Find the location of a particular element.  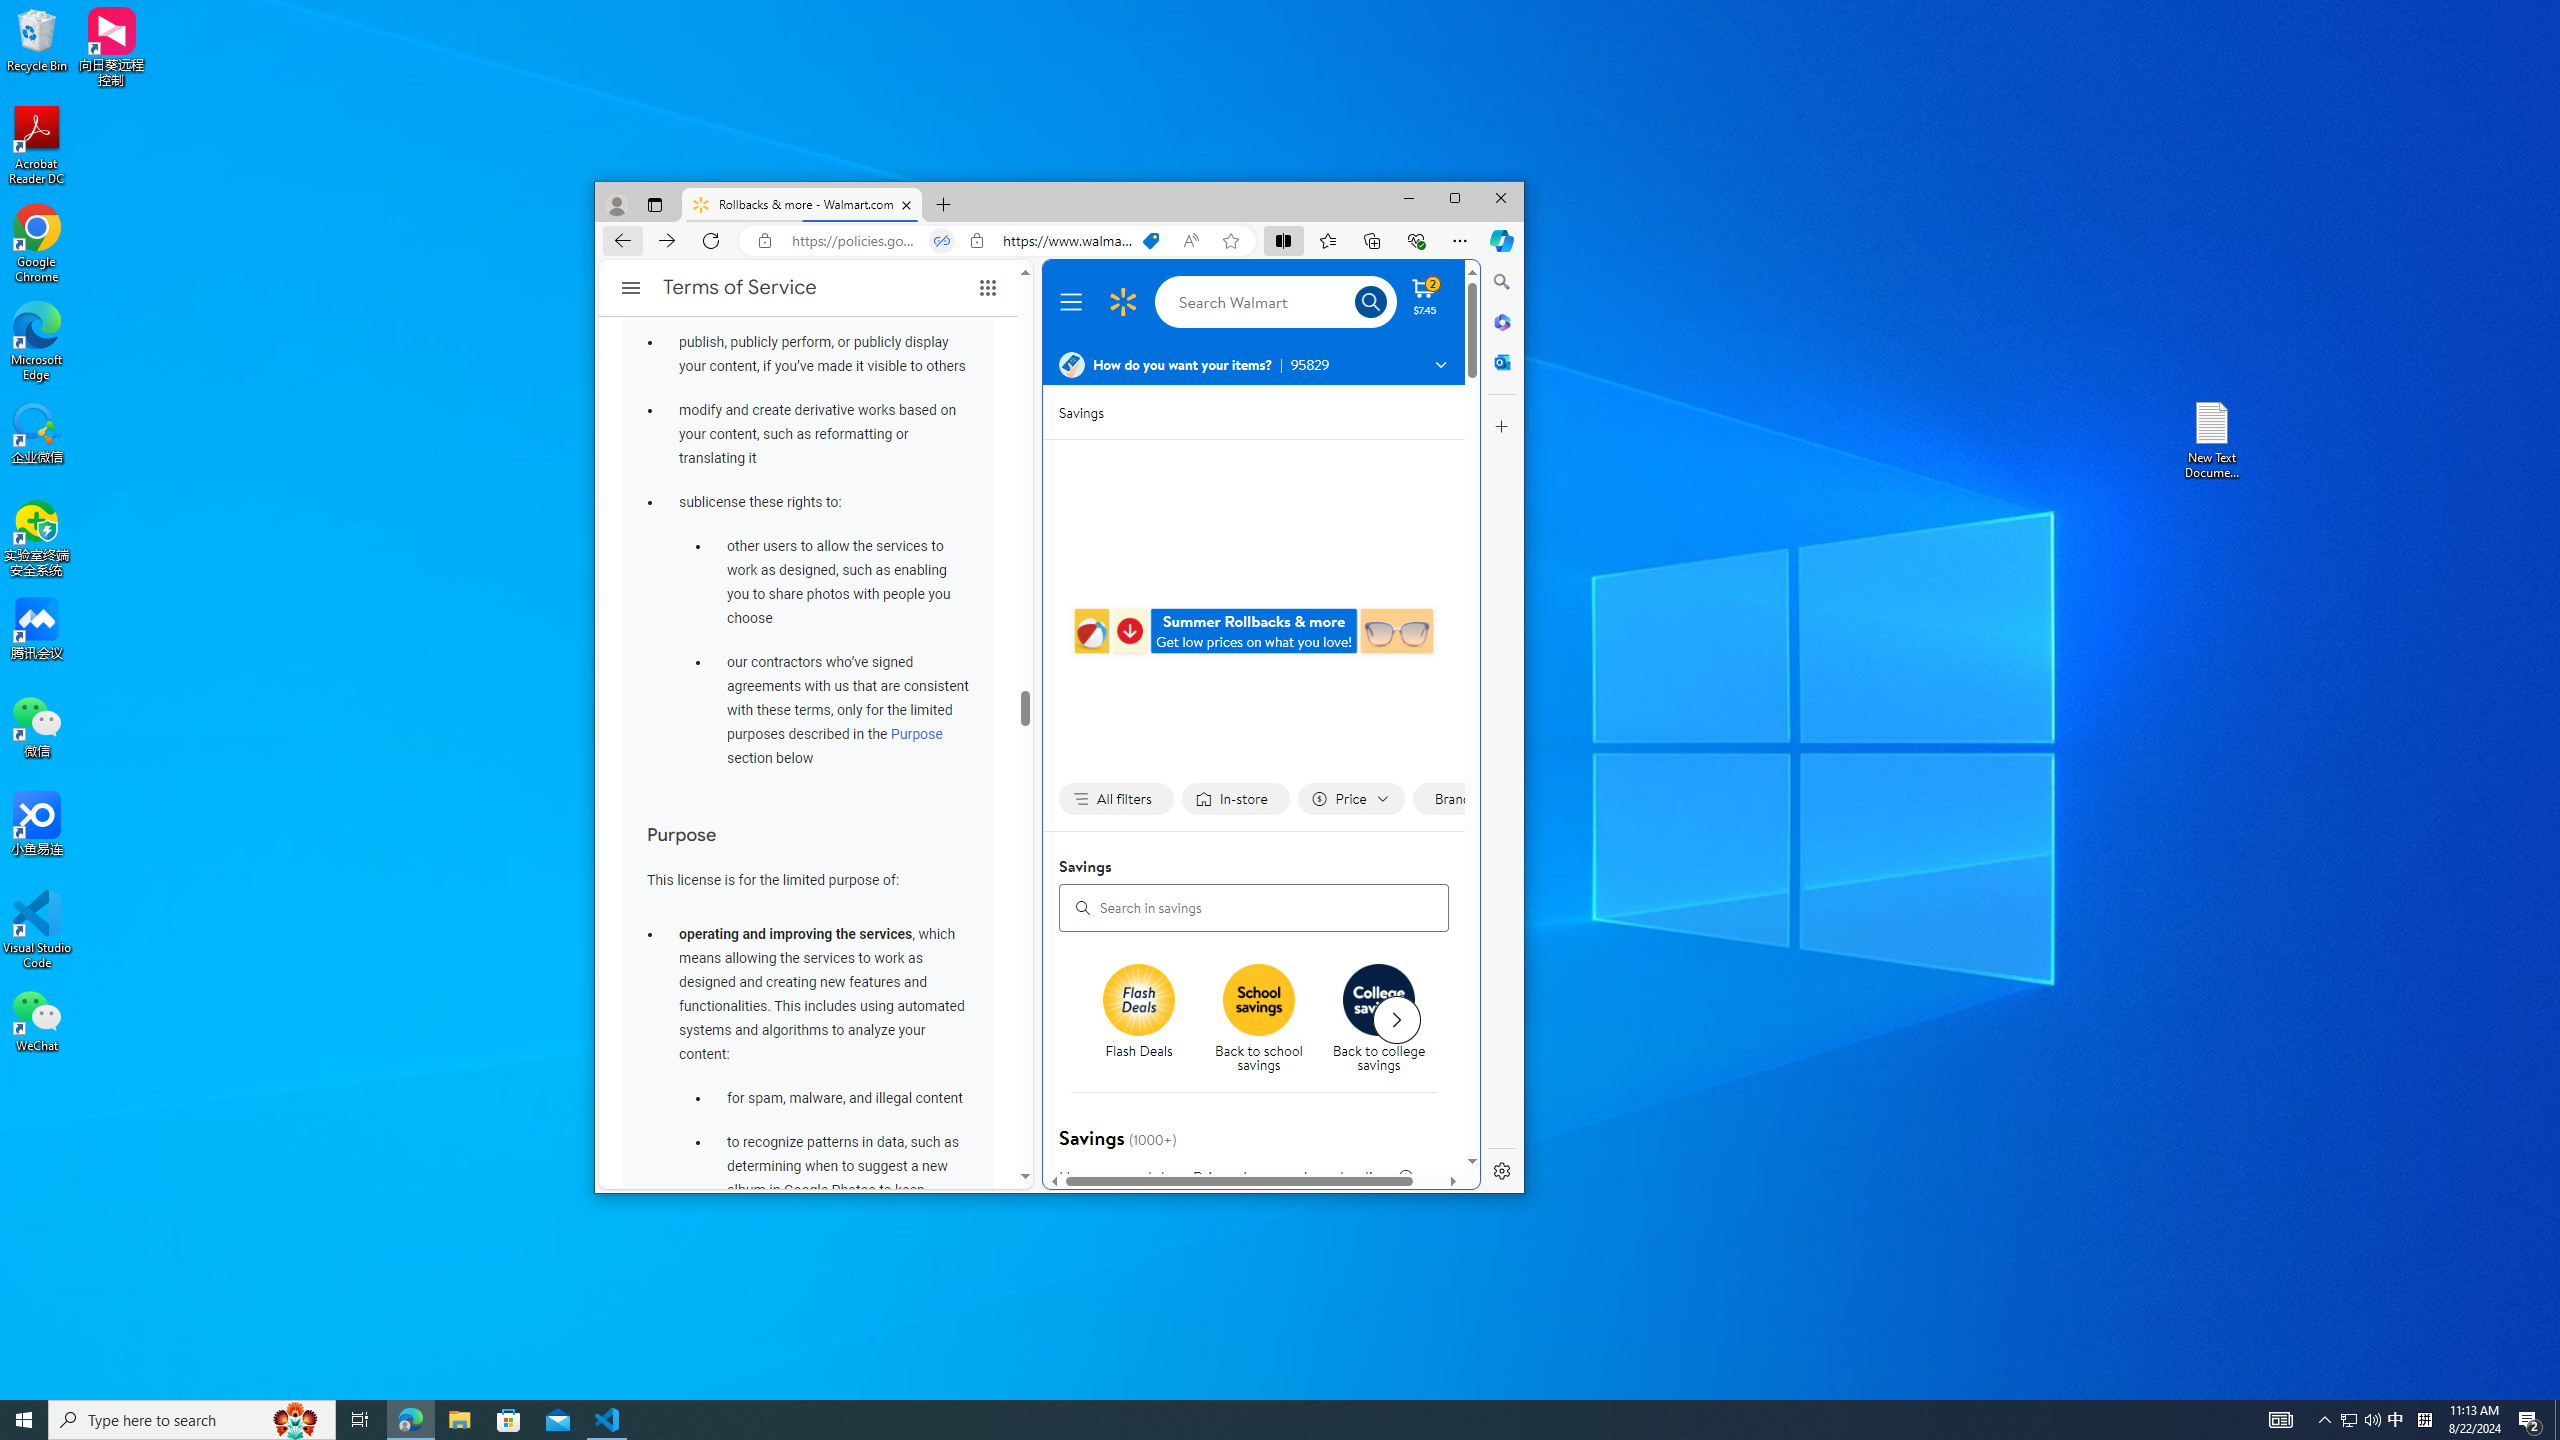

Rollbacks & more - Walmart.com is located at coordinates (801, 206).